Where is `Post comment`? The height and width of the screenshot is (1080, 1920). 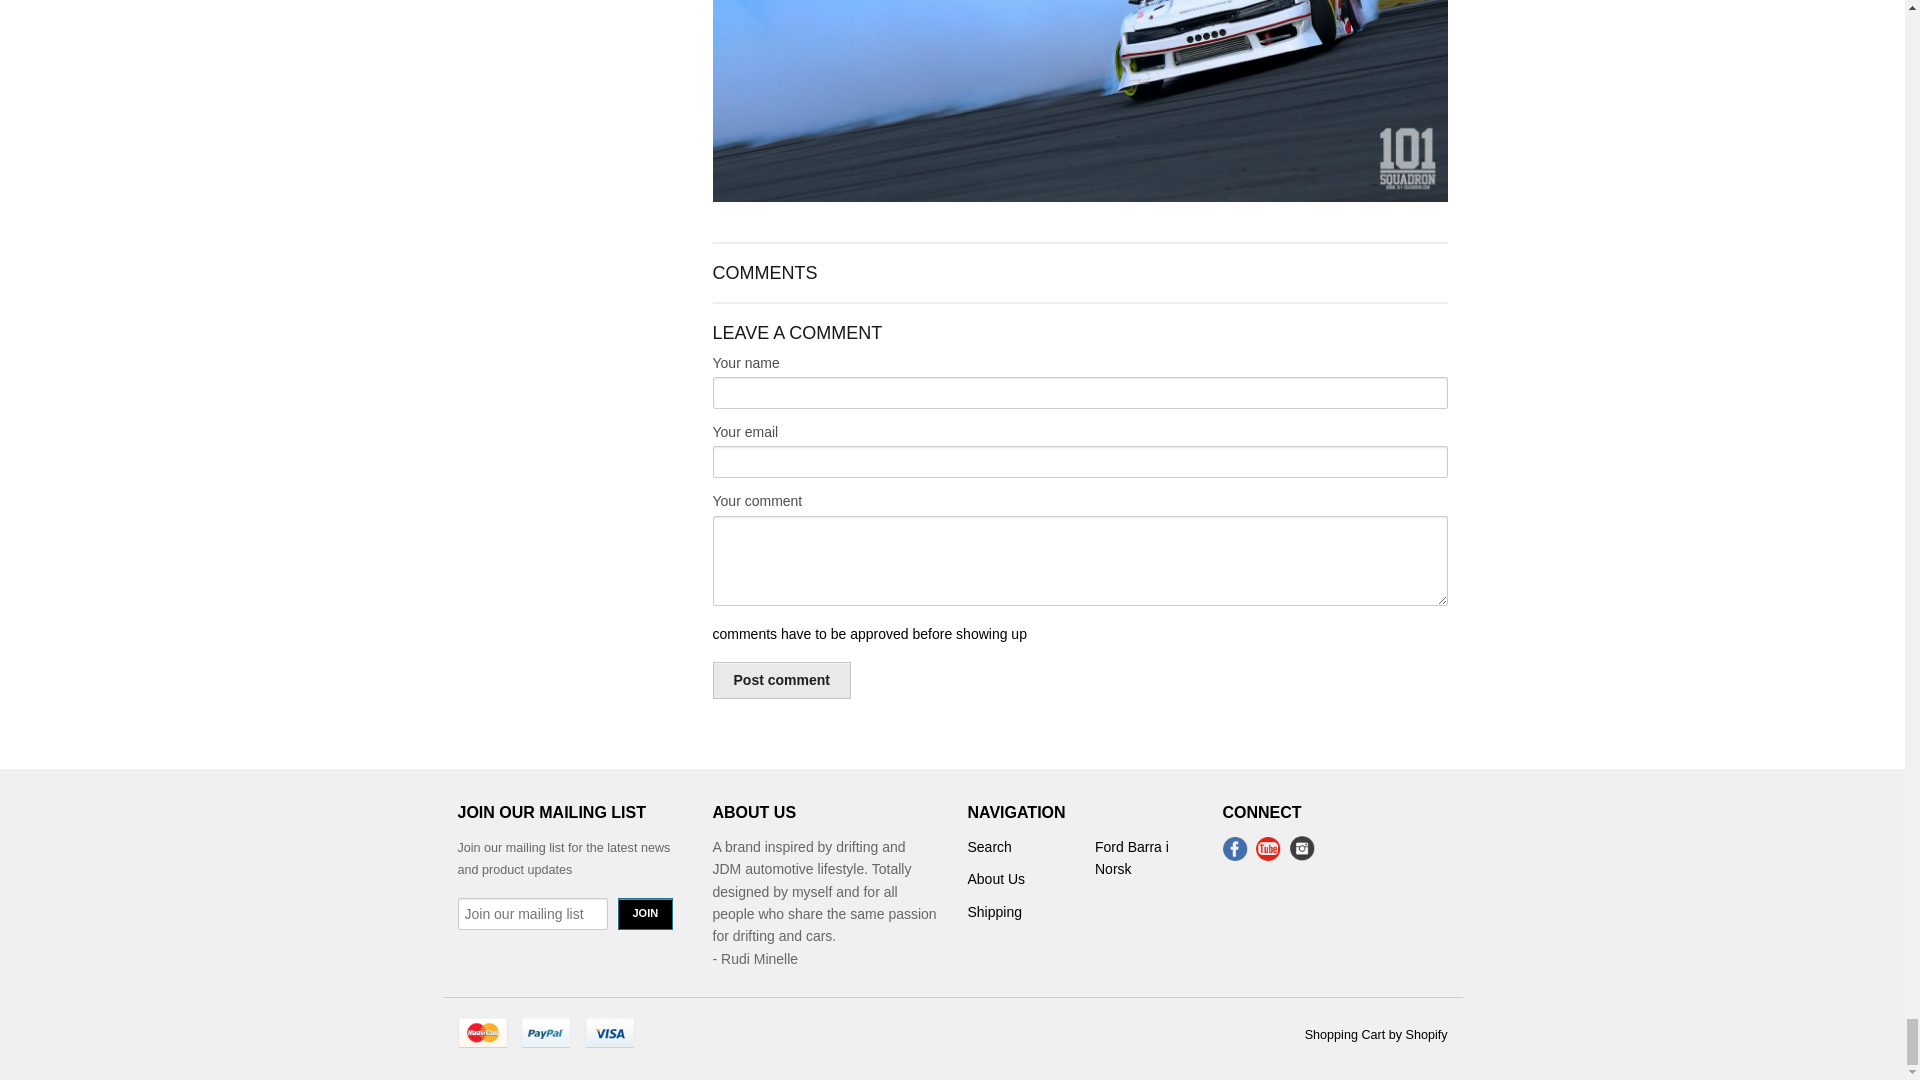 Post comment is located at coordinates (781, 680).